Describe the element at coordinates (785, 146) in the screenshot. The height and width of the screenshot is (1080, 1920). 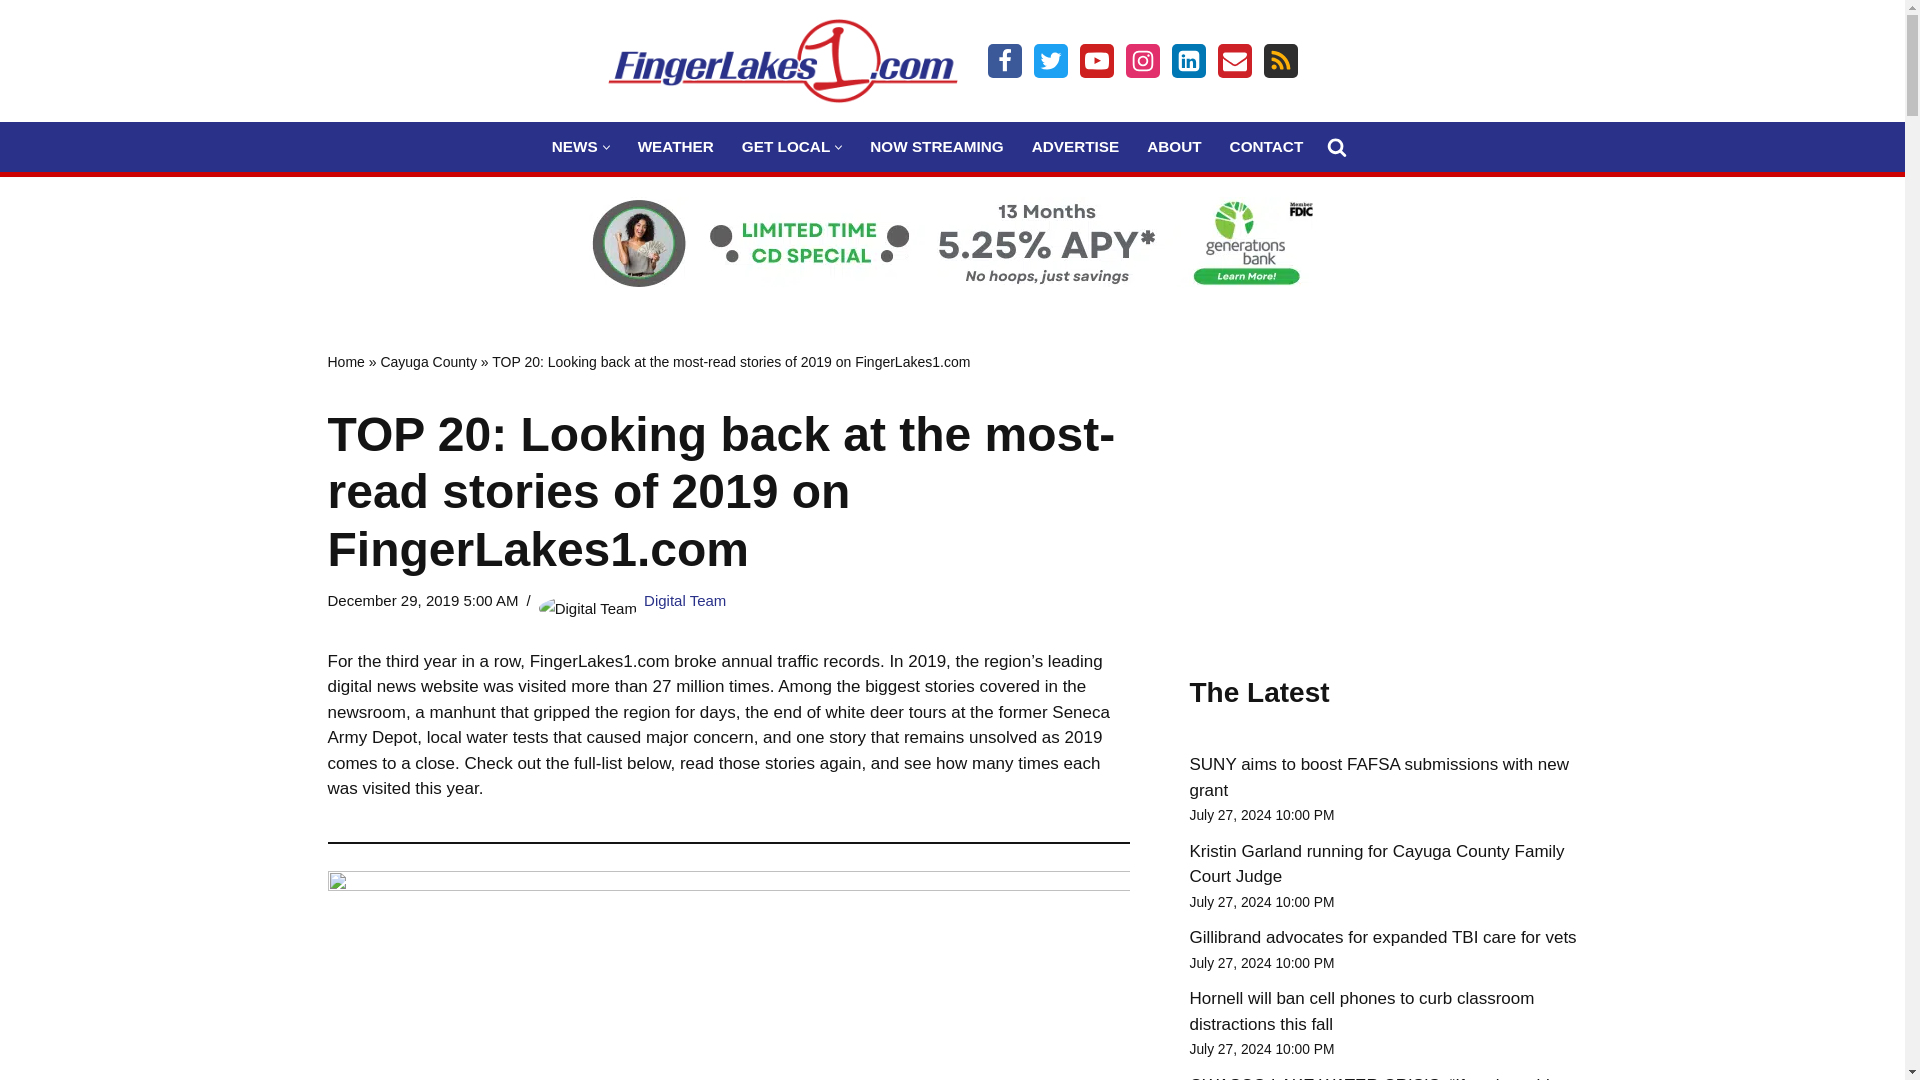
I see `GET LOCAL` at that location.